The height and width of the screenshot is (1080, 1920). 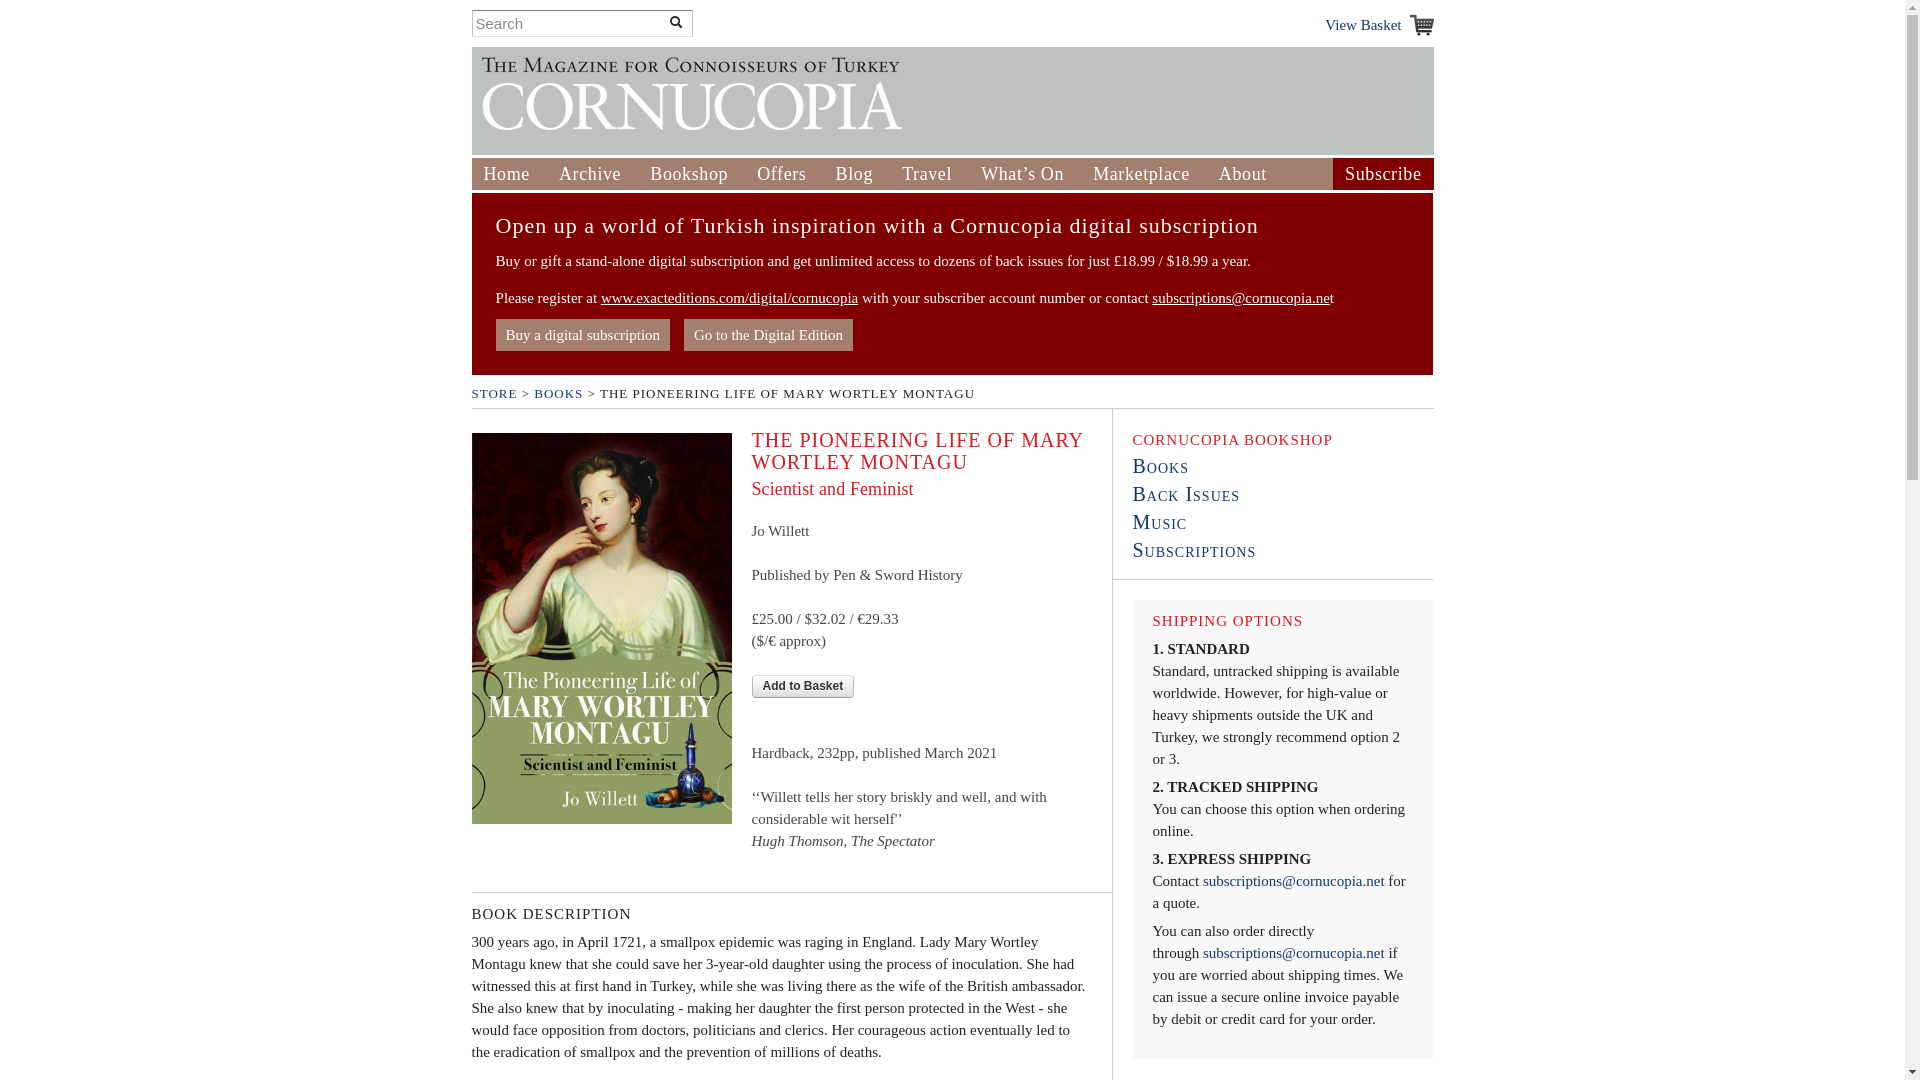 I want to click on Offers, so click(x=781, y=174).